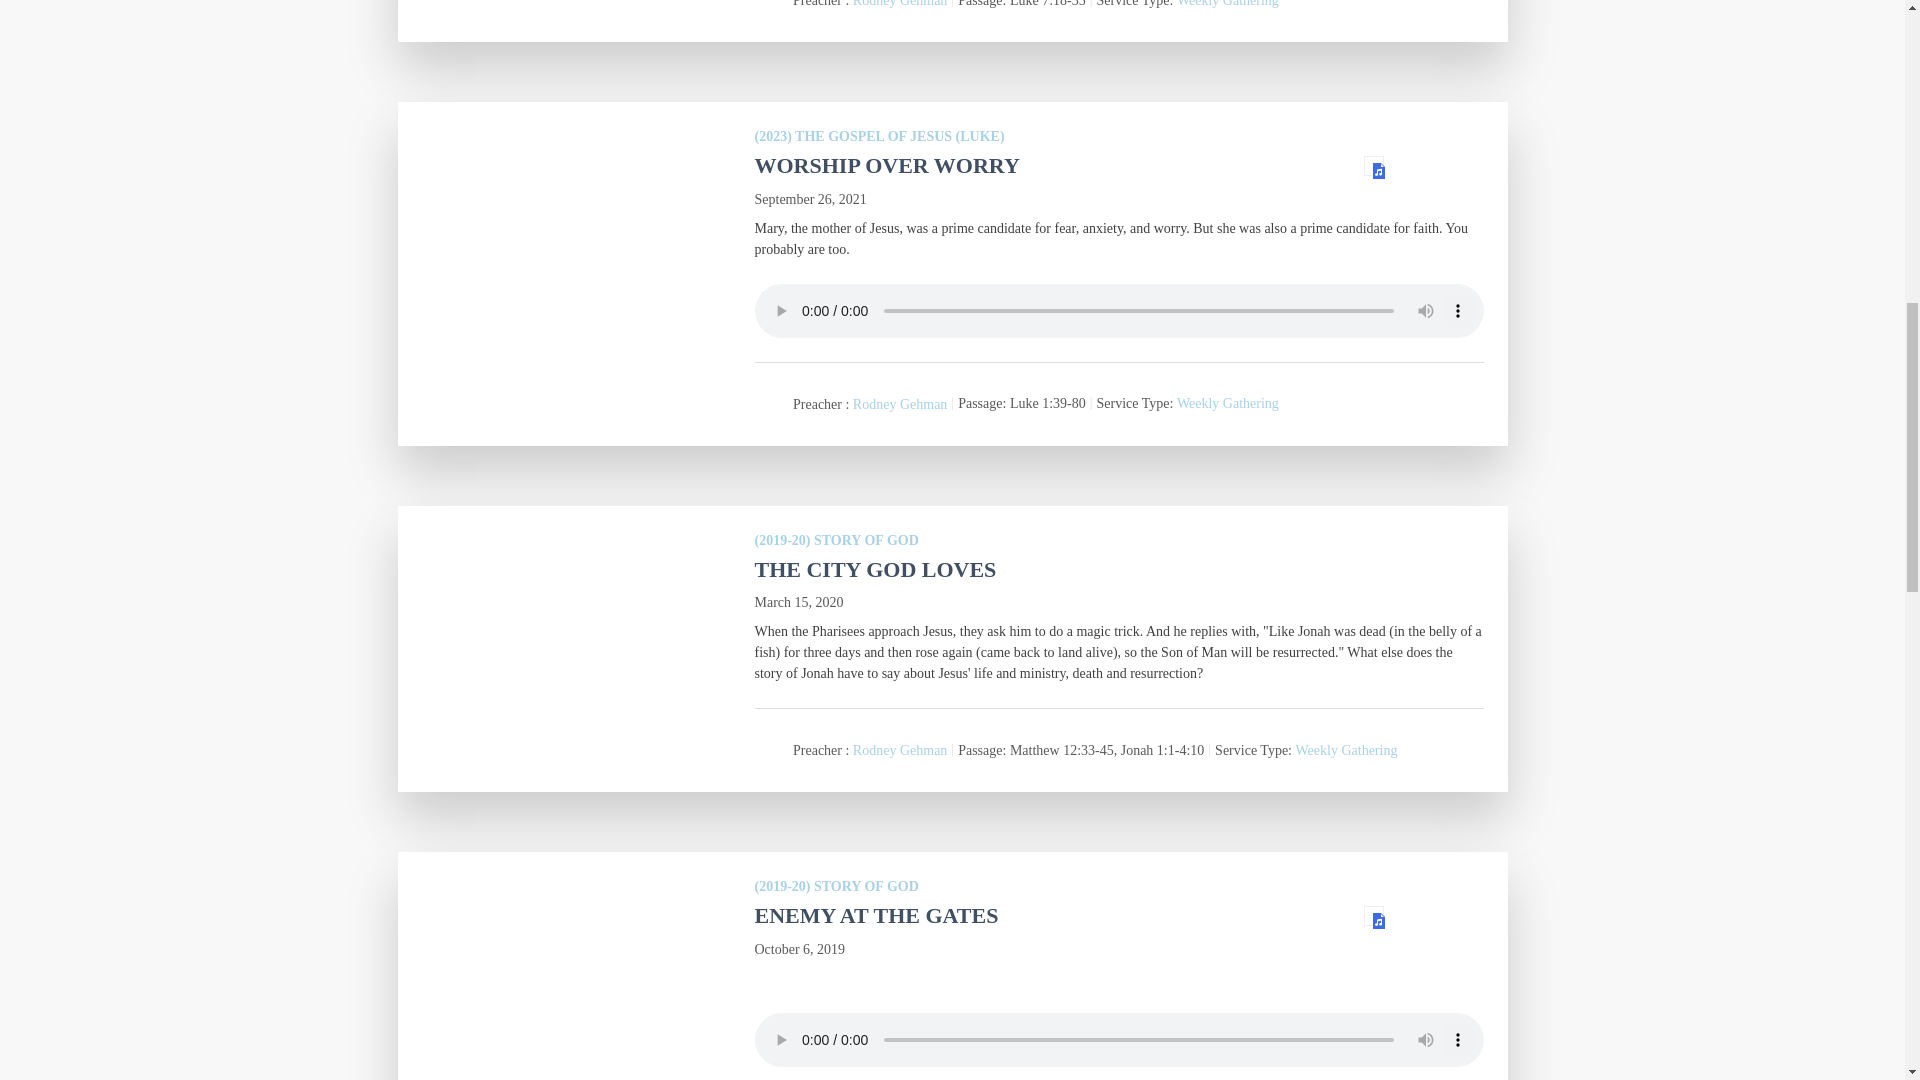 The width and height of the screenshot is (1920, 1080). Describe the element at coordinates (899, 4) in the screenshot. I see `Rodney Gehman` at that location.